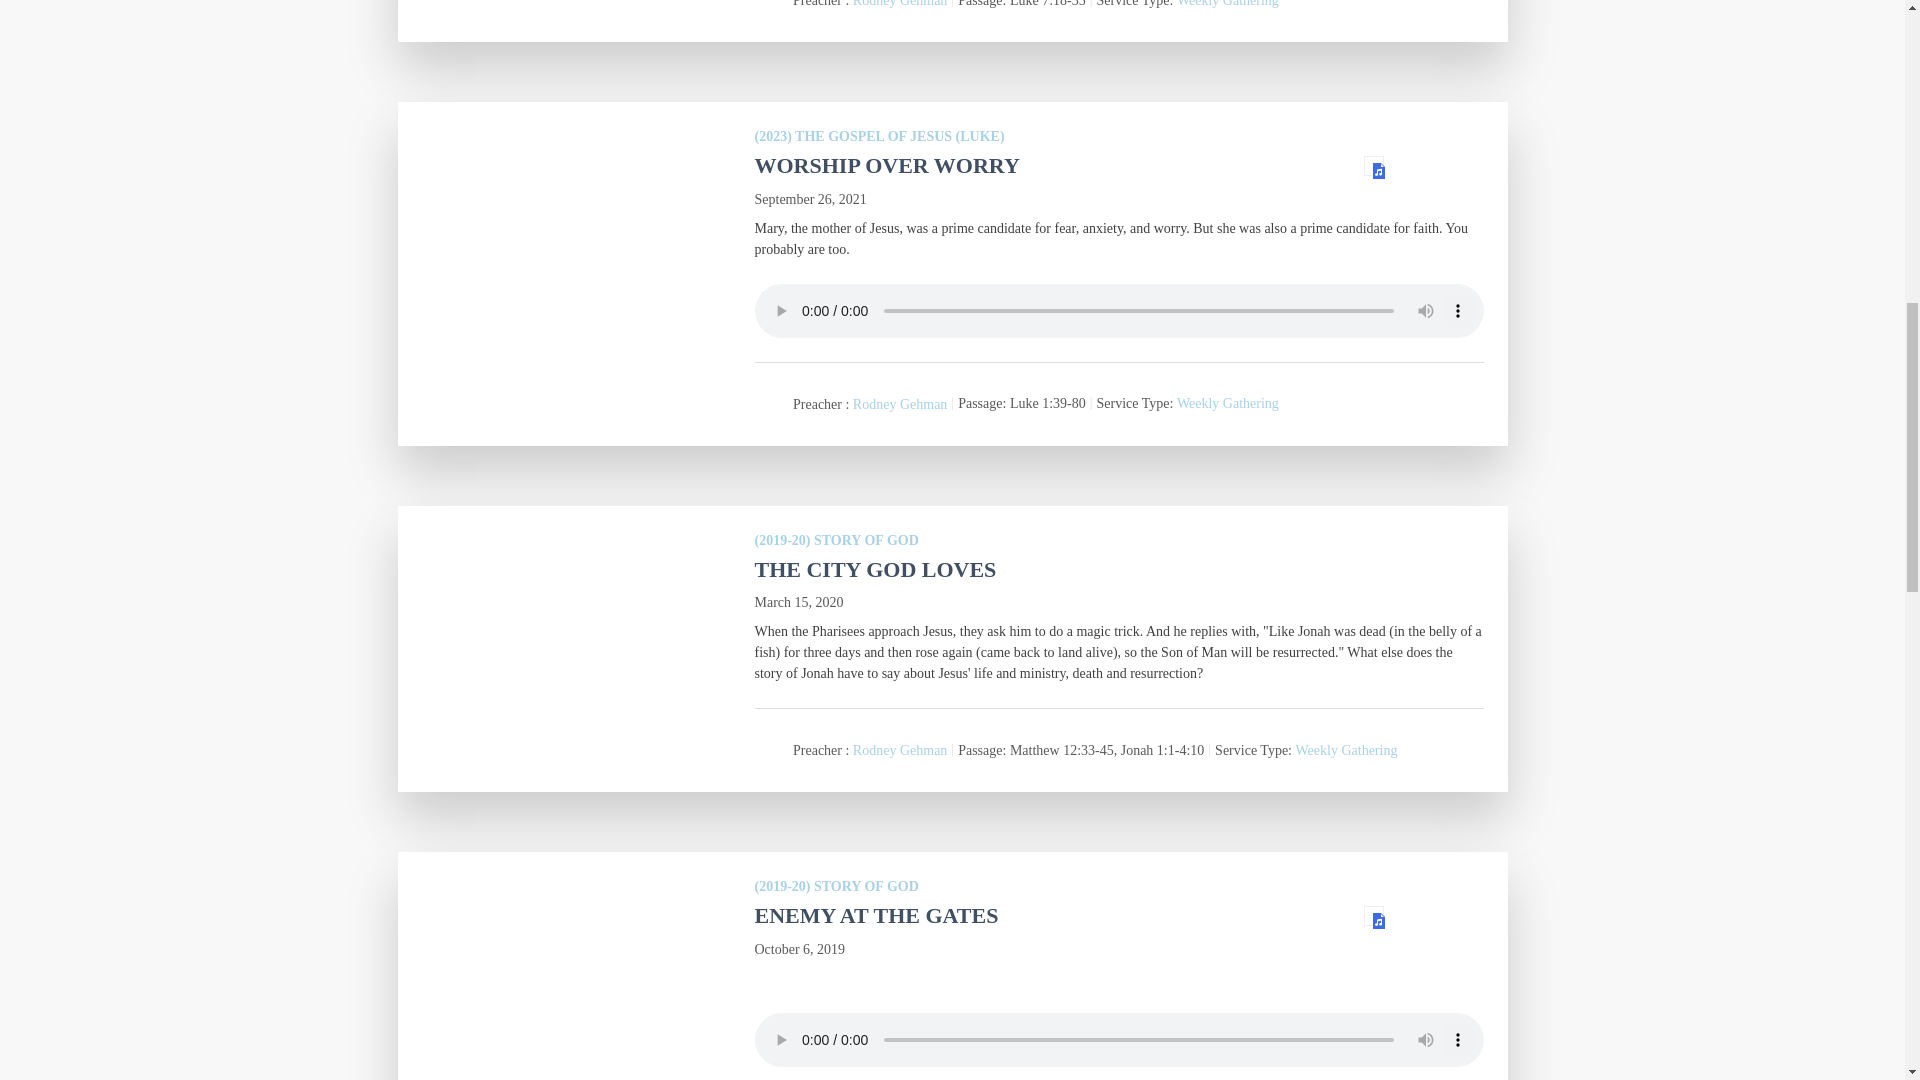 The width and height of the screenshot is (1920, 1080). Describe the element at coordinates (899, 4) in the screenshot. I see `Rodney Gehman` at that location.